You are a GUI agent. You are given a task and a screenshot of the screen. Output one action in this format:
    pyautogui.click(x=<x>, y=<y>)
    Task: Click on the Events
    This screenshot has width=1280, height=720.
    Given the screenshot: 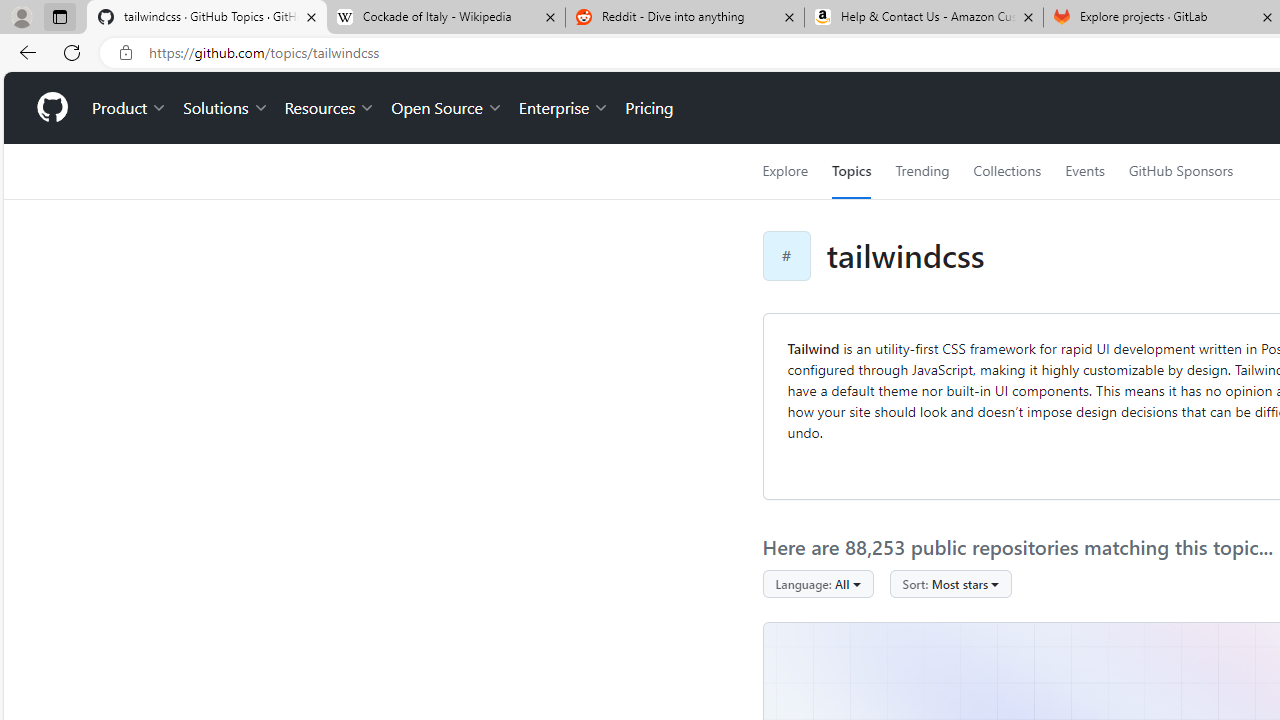 What is the action you would take?
    pyautogui.click(x=1084, y=171)
    